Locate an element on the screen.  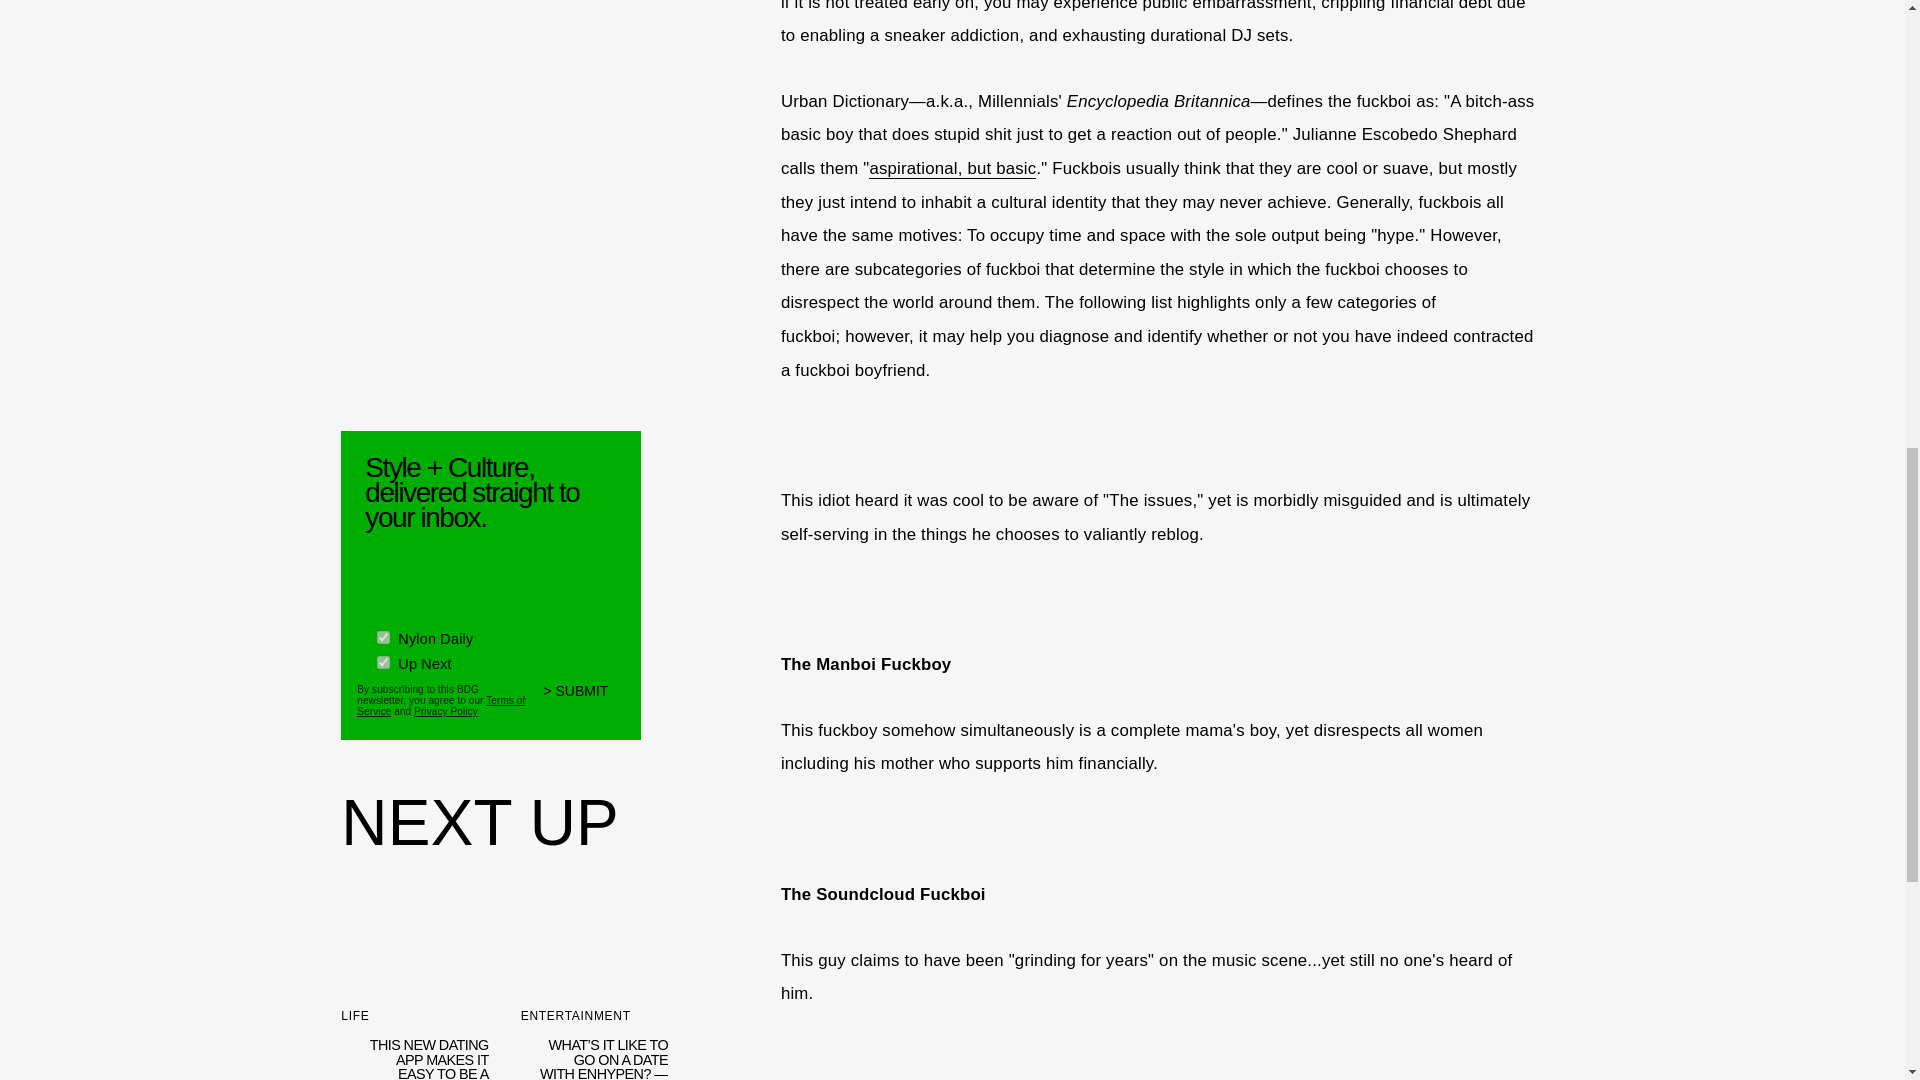
aspirational, but basic is located at coordinates (952, 168).